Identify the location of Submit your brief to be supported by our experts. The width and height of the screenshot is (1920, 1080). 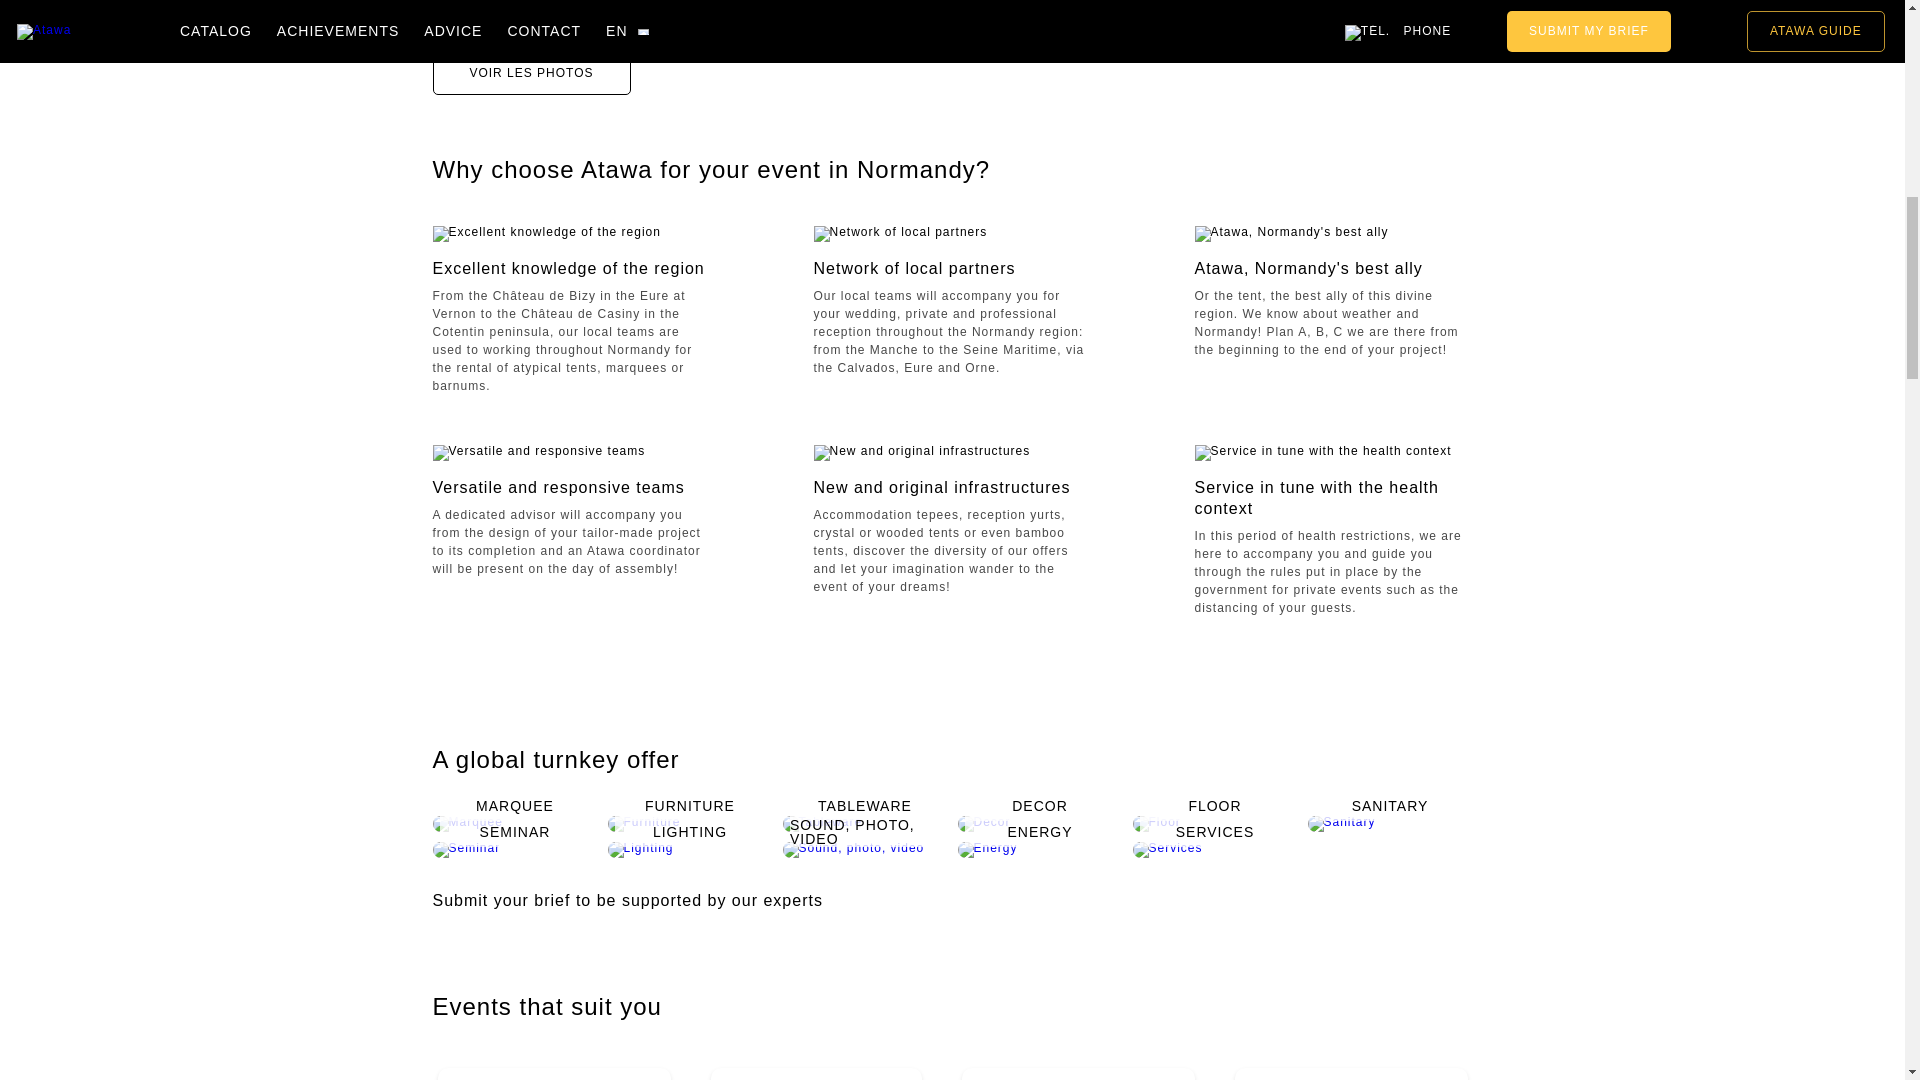
(642, 900).